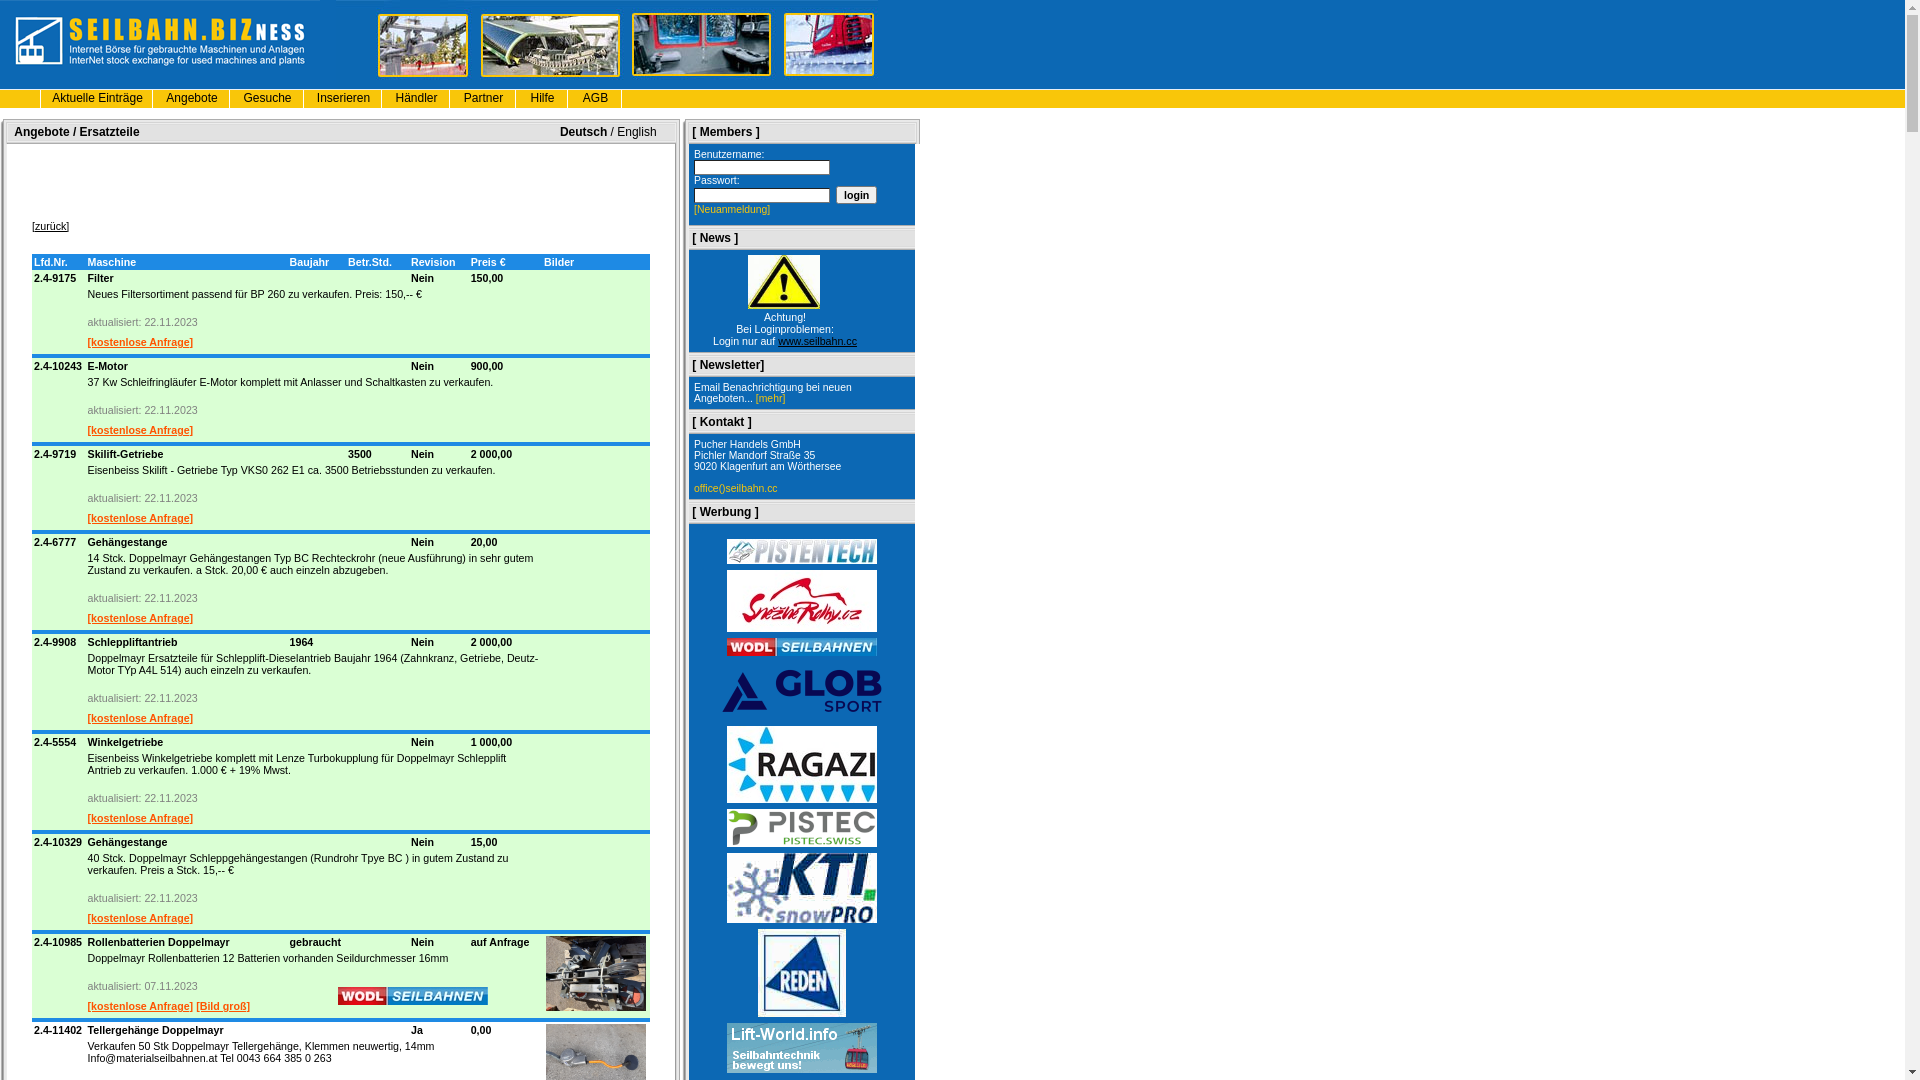 The image size is (1920, 1080). I want to click on [kostenlose Anfrage], so click(141, 618).